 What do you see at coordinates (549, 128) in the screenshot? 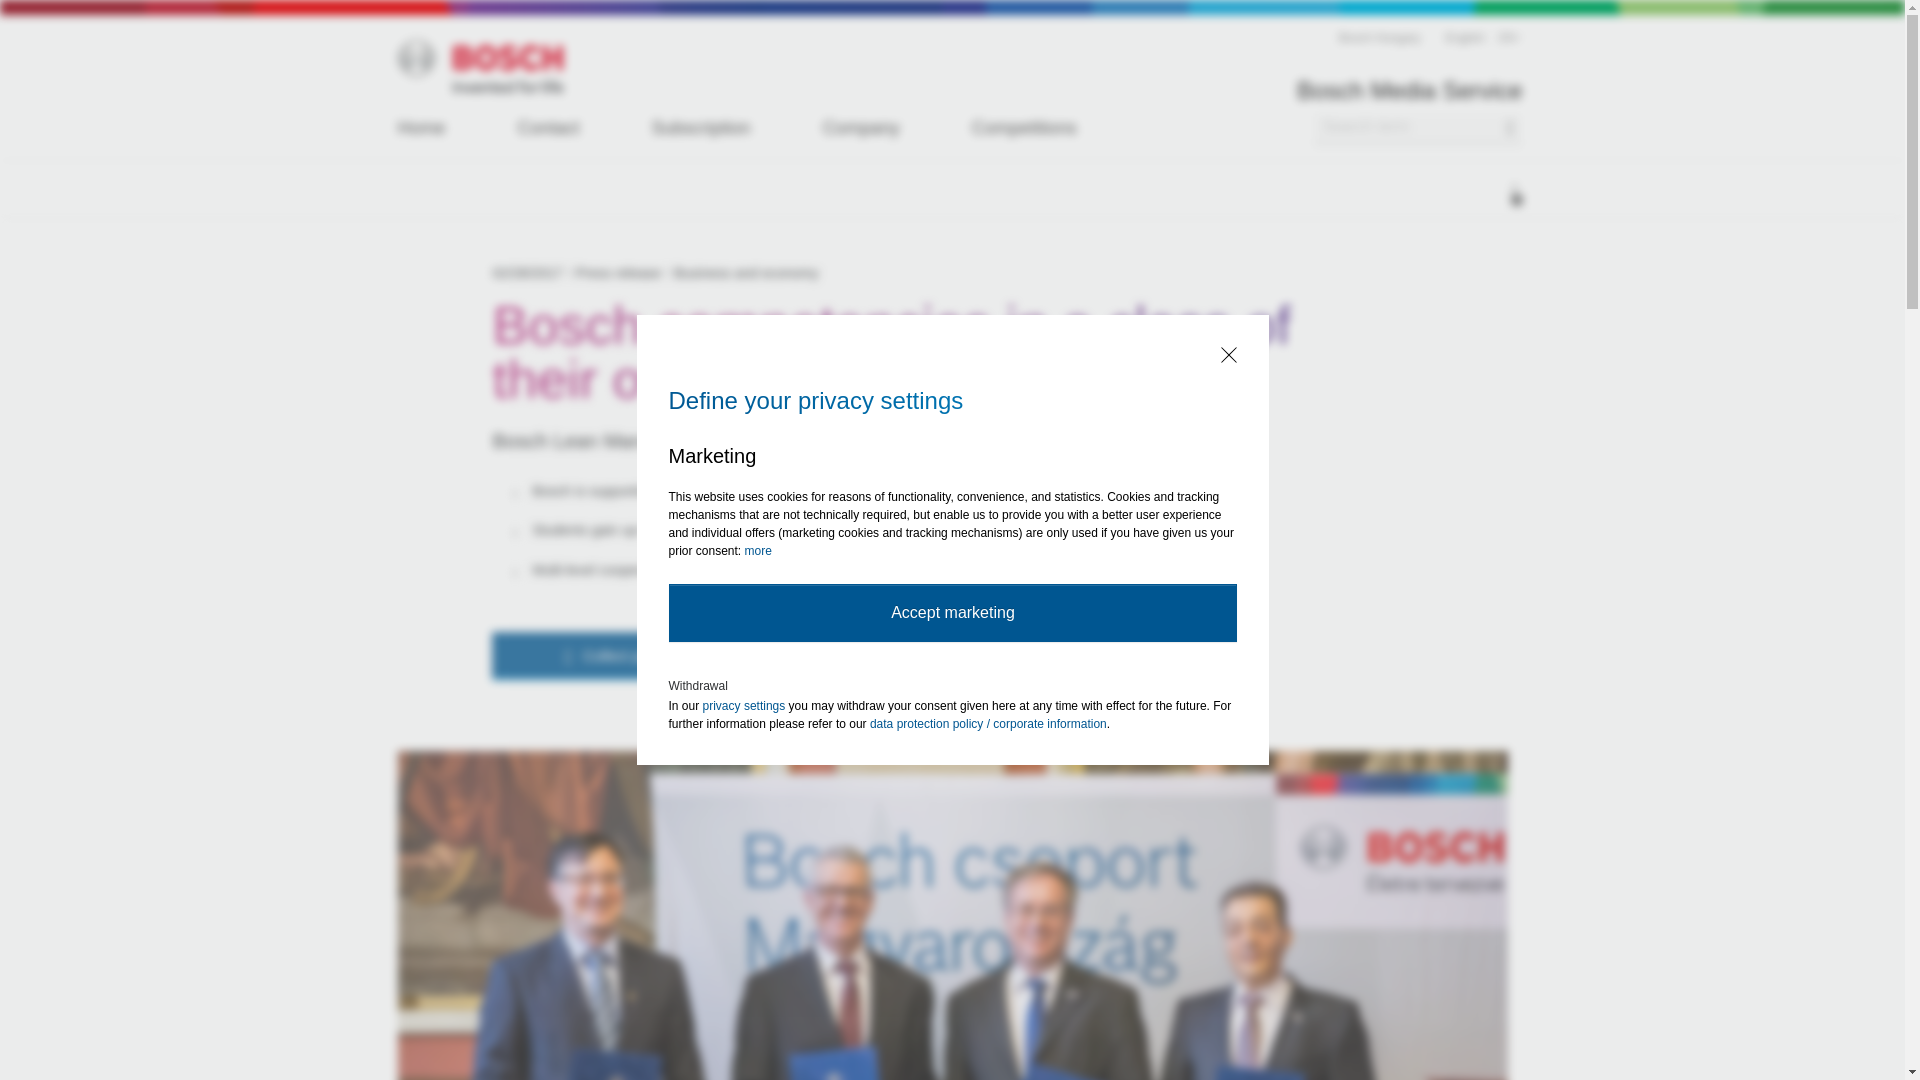
I see `Contact` at bounding box center [549, 128].